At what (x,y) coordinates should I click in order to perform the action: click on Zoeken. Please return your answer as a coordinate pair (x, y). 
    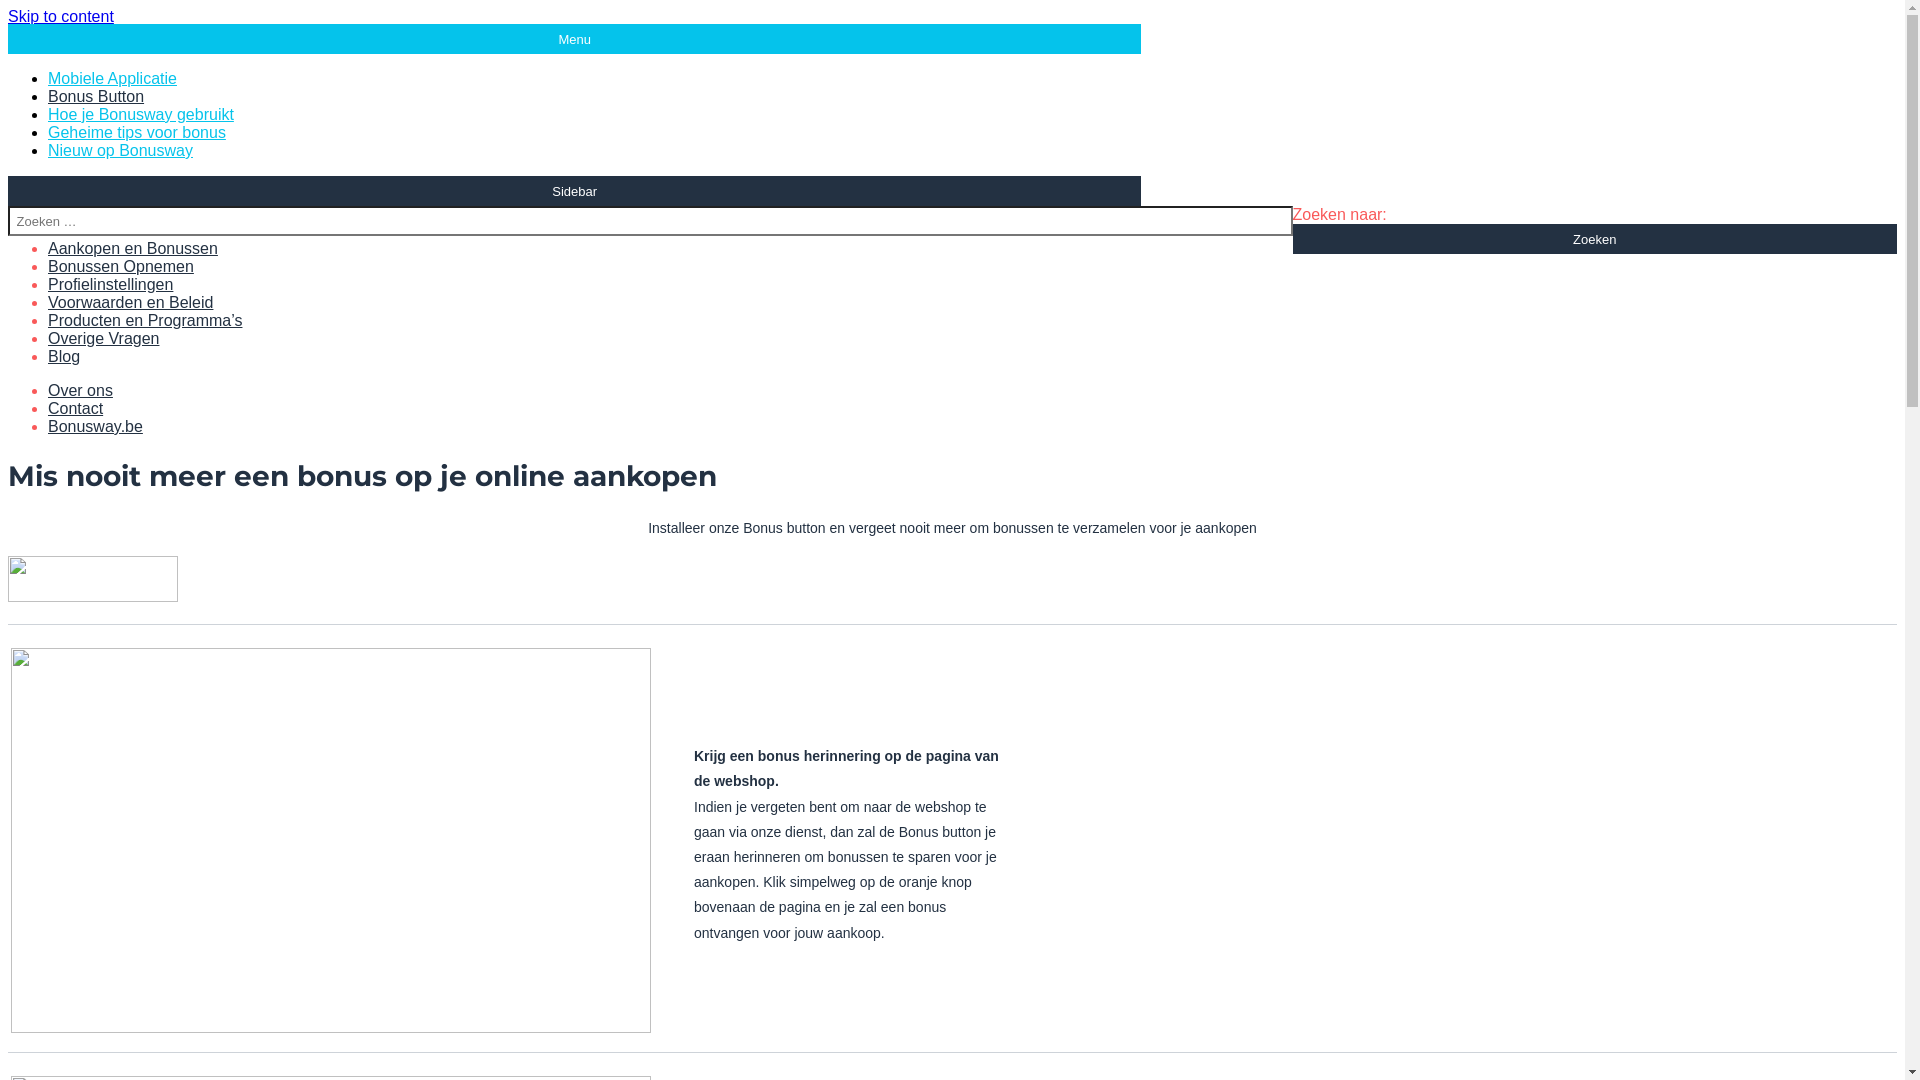
    Looking at the image, I should click on (1595, 239).